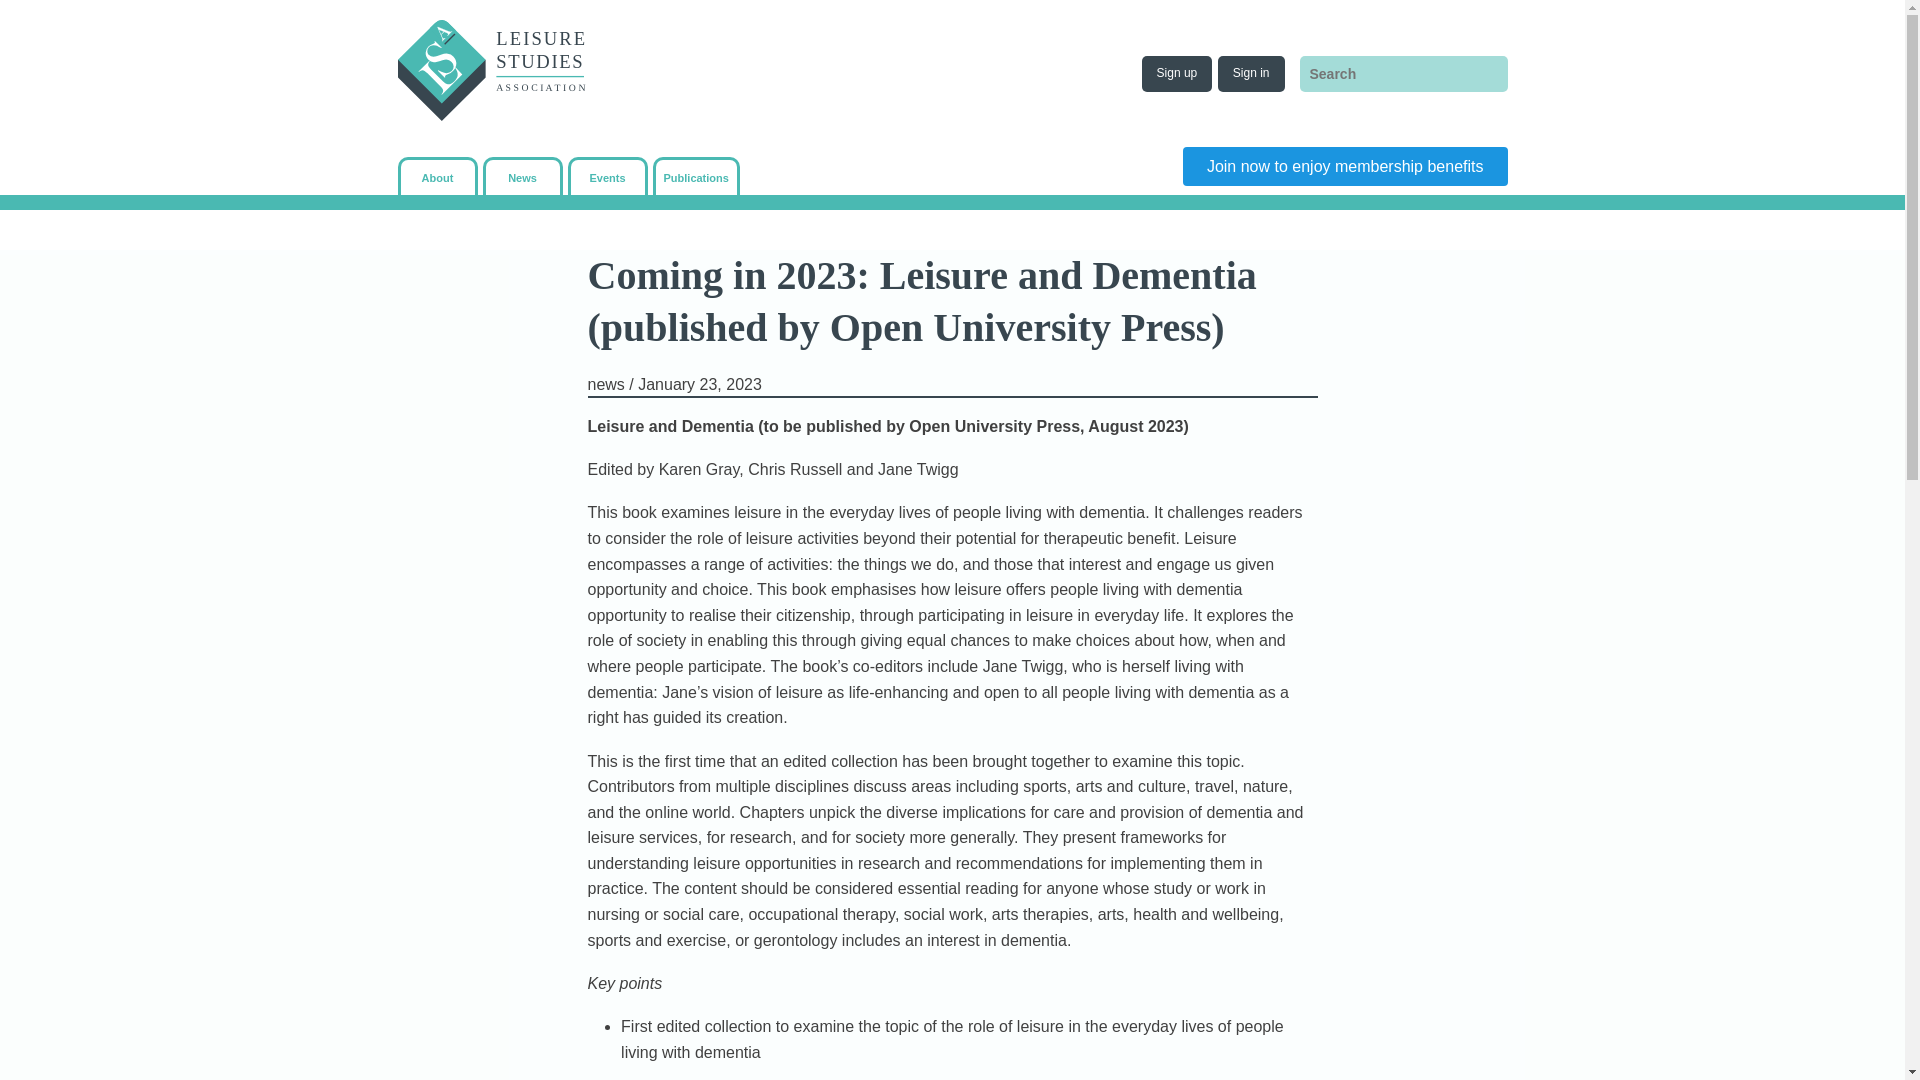 The height and width of the screenshot is (1080, 1920). I want to click on Sign up, so click(1178, 74).